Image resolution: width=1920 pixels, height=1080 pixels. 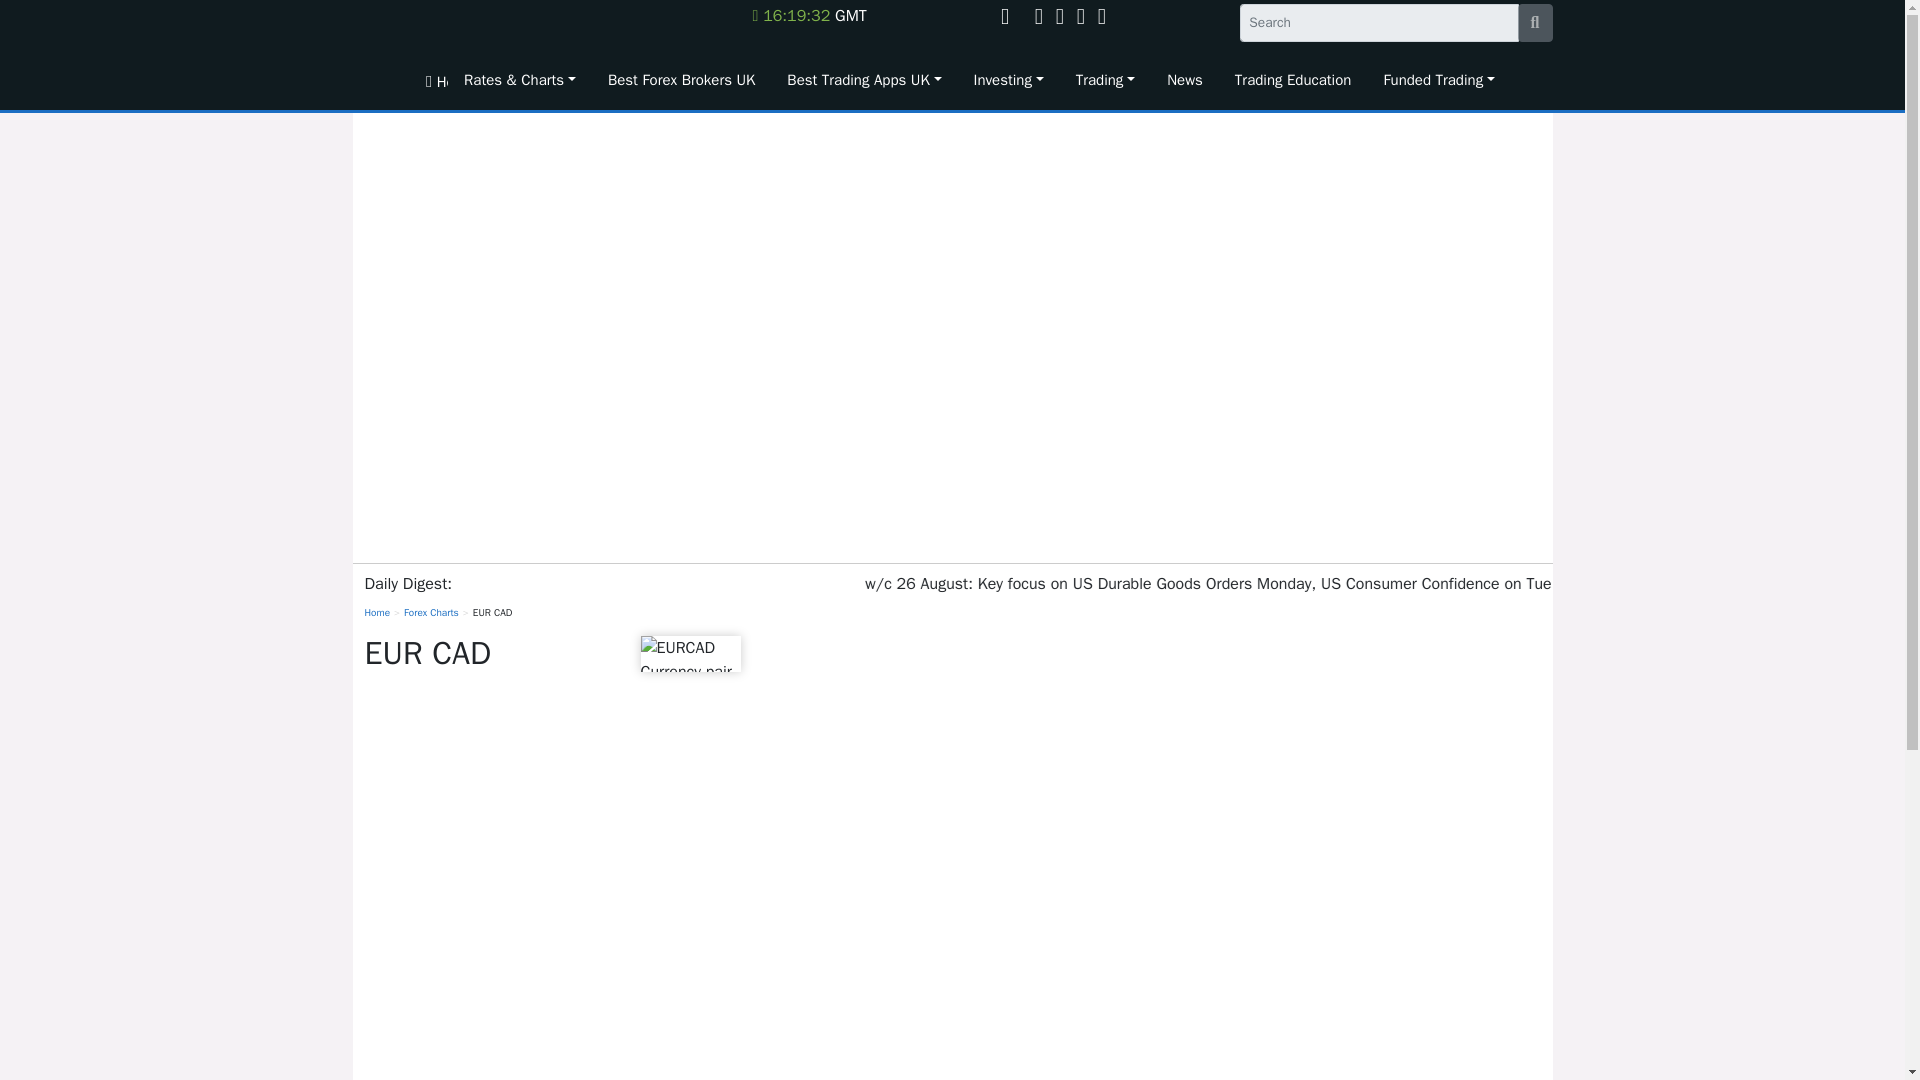 I want to click on Best Trading Apps UK, so click(x=864, y=80).